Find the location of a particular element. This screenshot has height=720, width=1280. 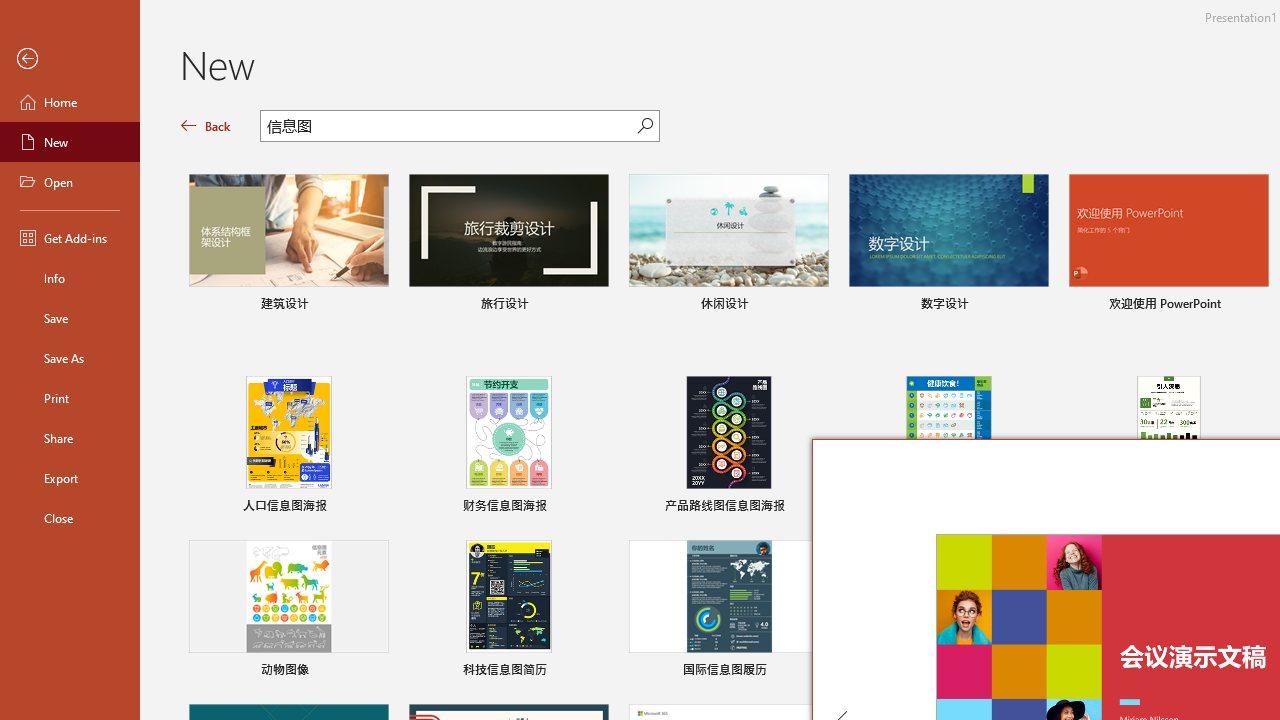

Open is located at coordinates (70, 182).